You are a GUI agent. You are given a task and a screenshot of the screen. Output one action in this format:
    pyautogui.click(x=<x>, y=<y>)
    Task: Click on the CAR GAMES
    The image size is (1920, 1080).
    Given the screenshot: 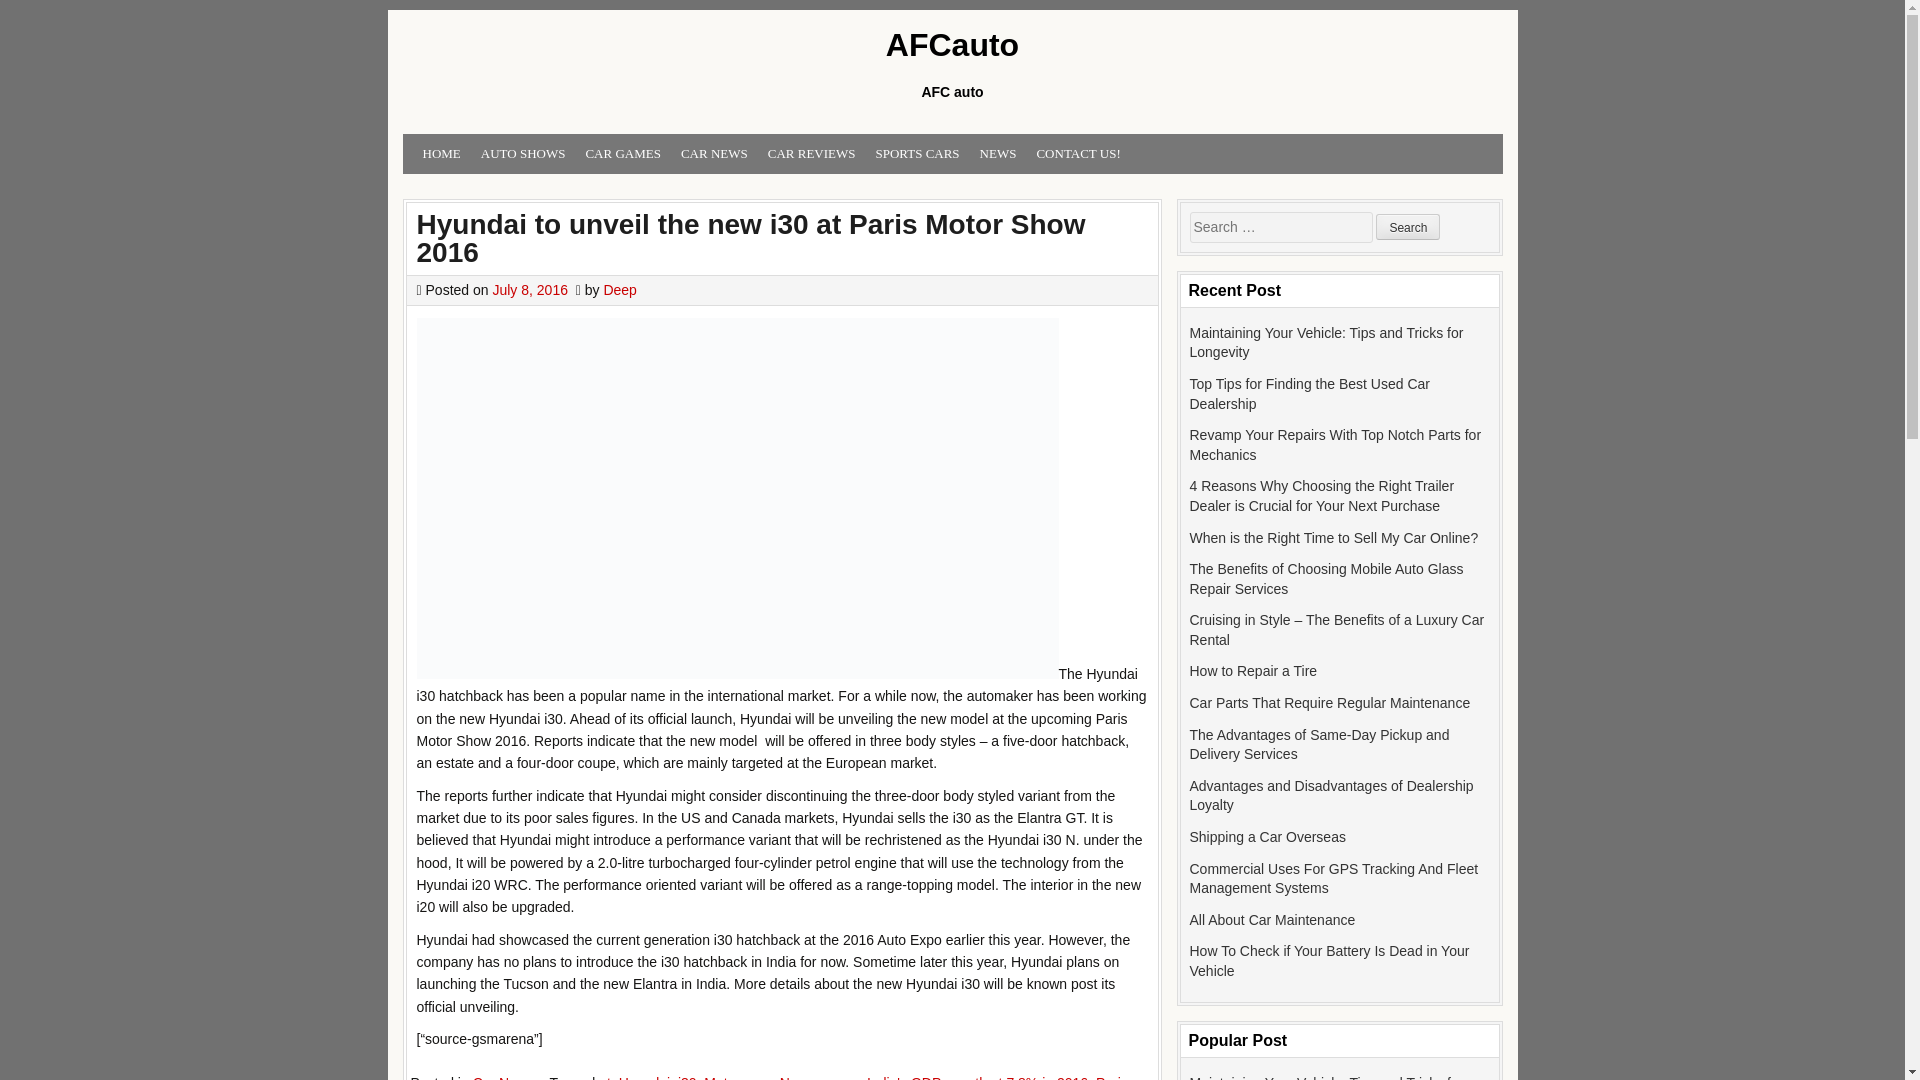 What is the action you would take?
    pyautogui.click(x=622, y=154)
    